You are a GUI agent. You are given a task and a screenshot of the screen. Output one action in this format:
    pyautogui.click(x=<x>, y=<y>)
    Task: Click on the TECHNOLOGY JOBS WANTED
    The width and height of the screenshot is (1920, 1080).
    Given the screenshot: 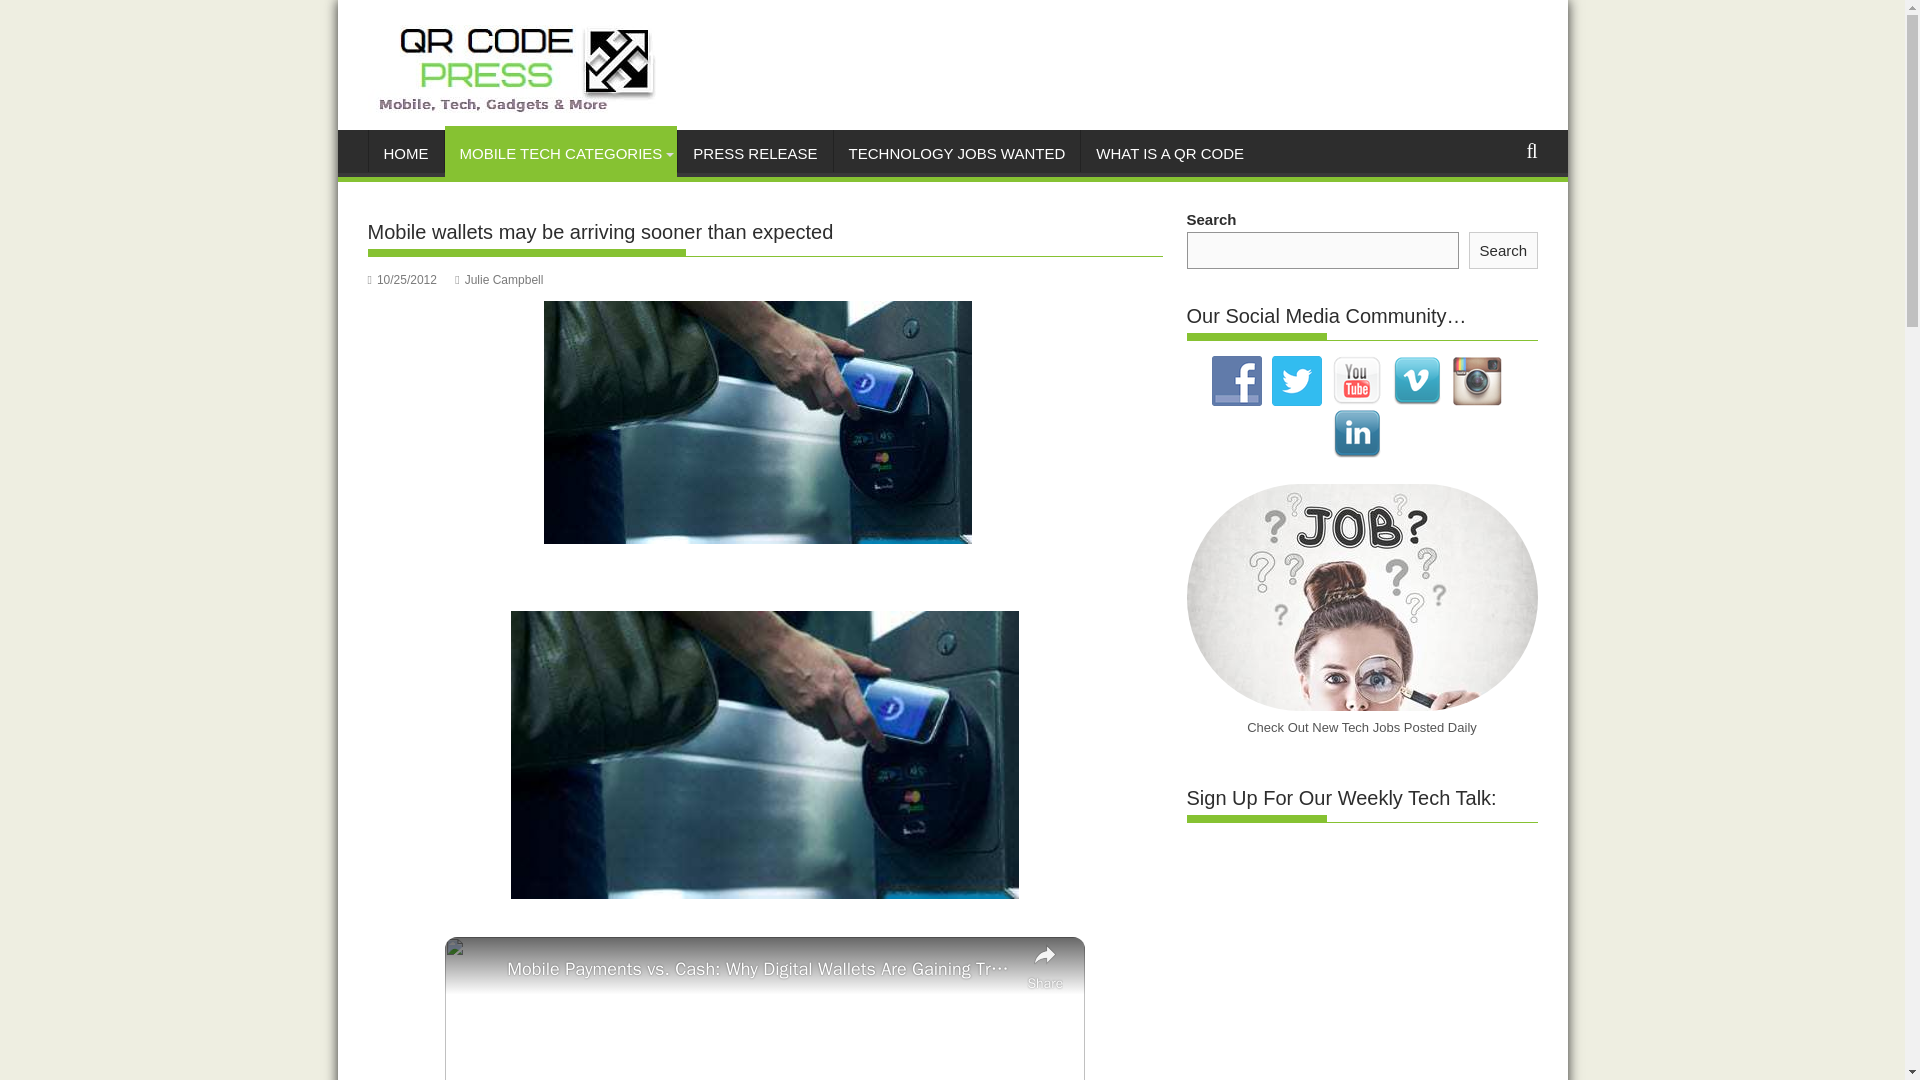 What is the action you would take?
    pyautogui.click(x=956, y=154)
    